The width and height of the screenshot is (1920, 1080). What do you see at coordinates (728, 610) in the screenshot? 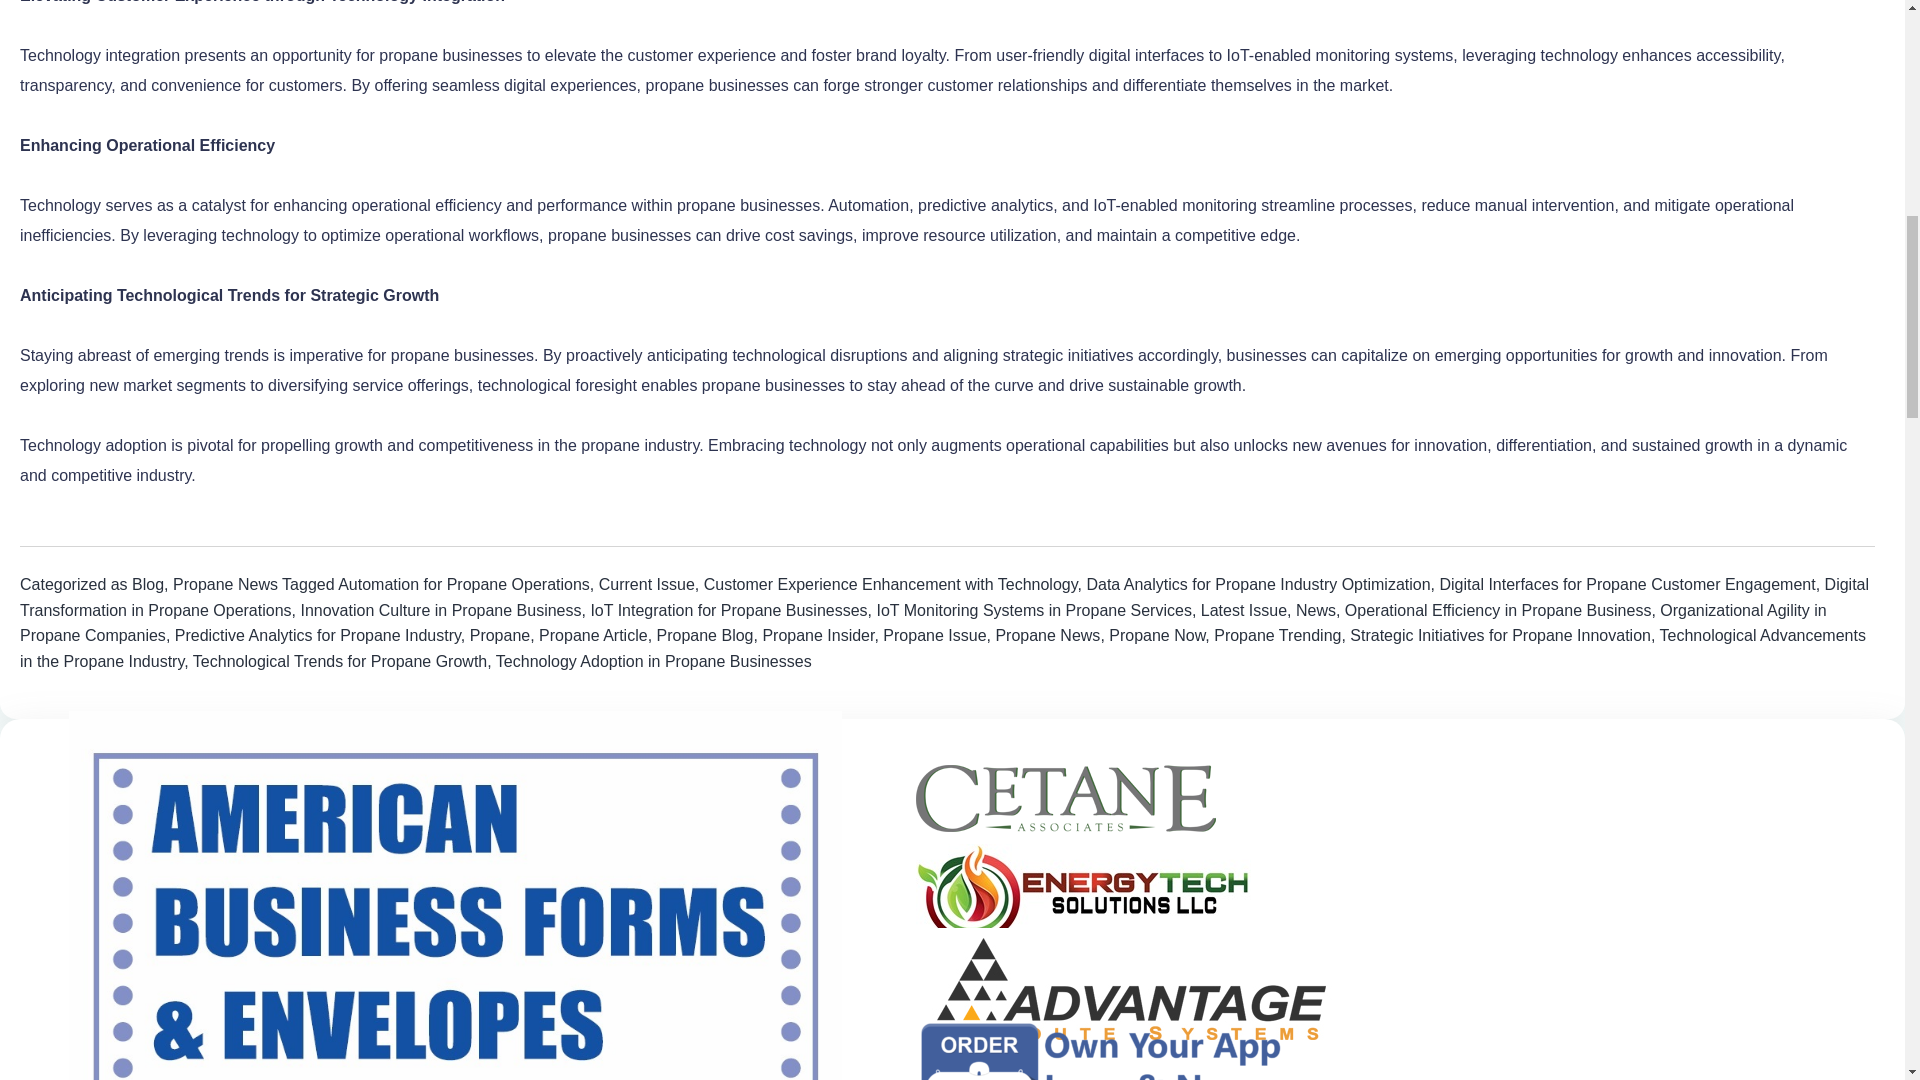
I see `IoT Integration for Propane Businesses` at bounding box center [728, 610].